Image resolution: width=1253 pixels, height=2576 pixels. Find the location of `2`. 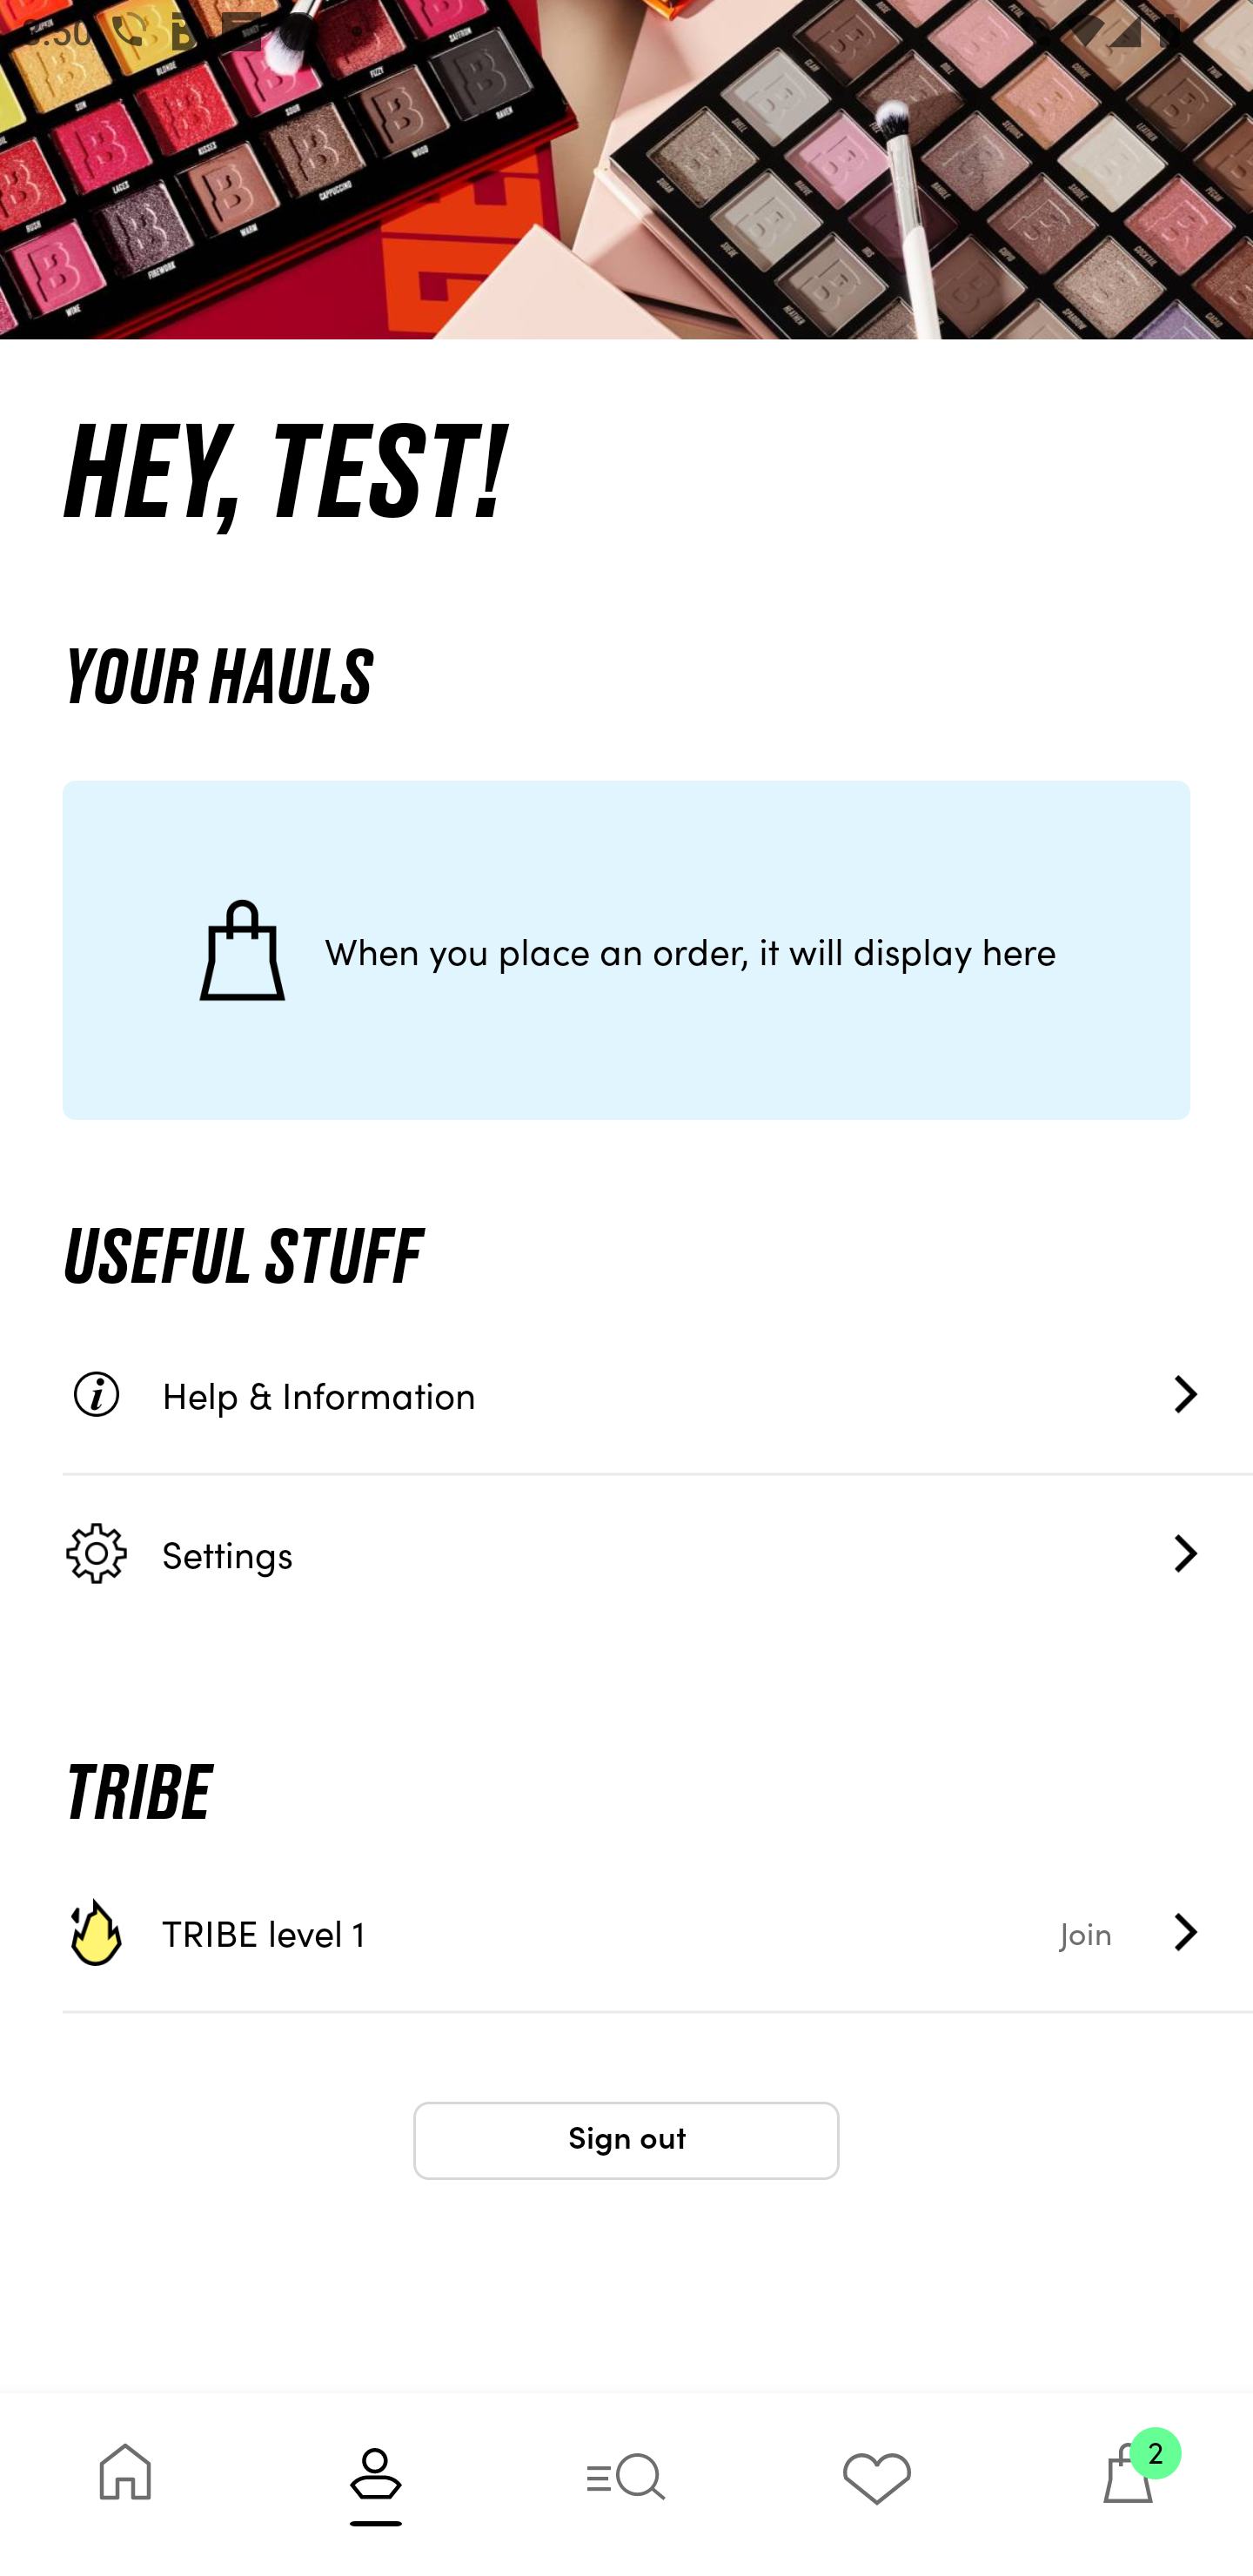

2 is located at coordinates (1128, 2484).